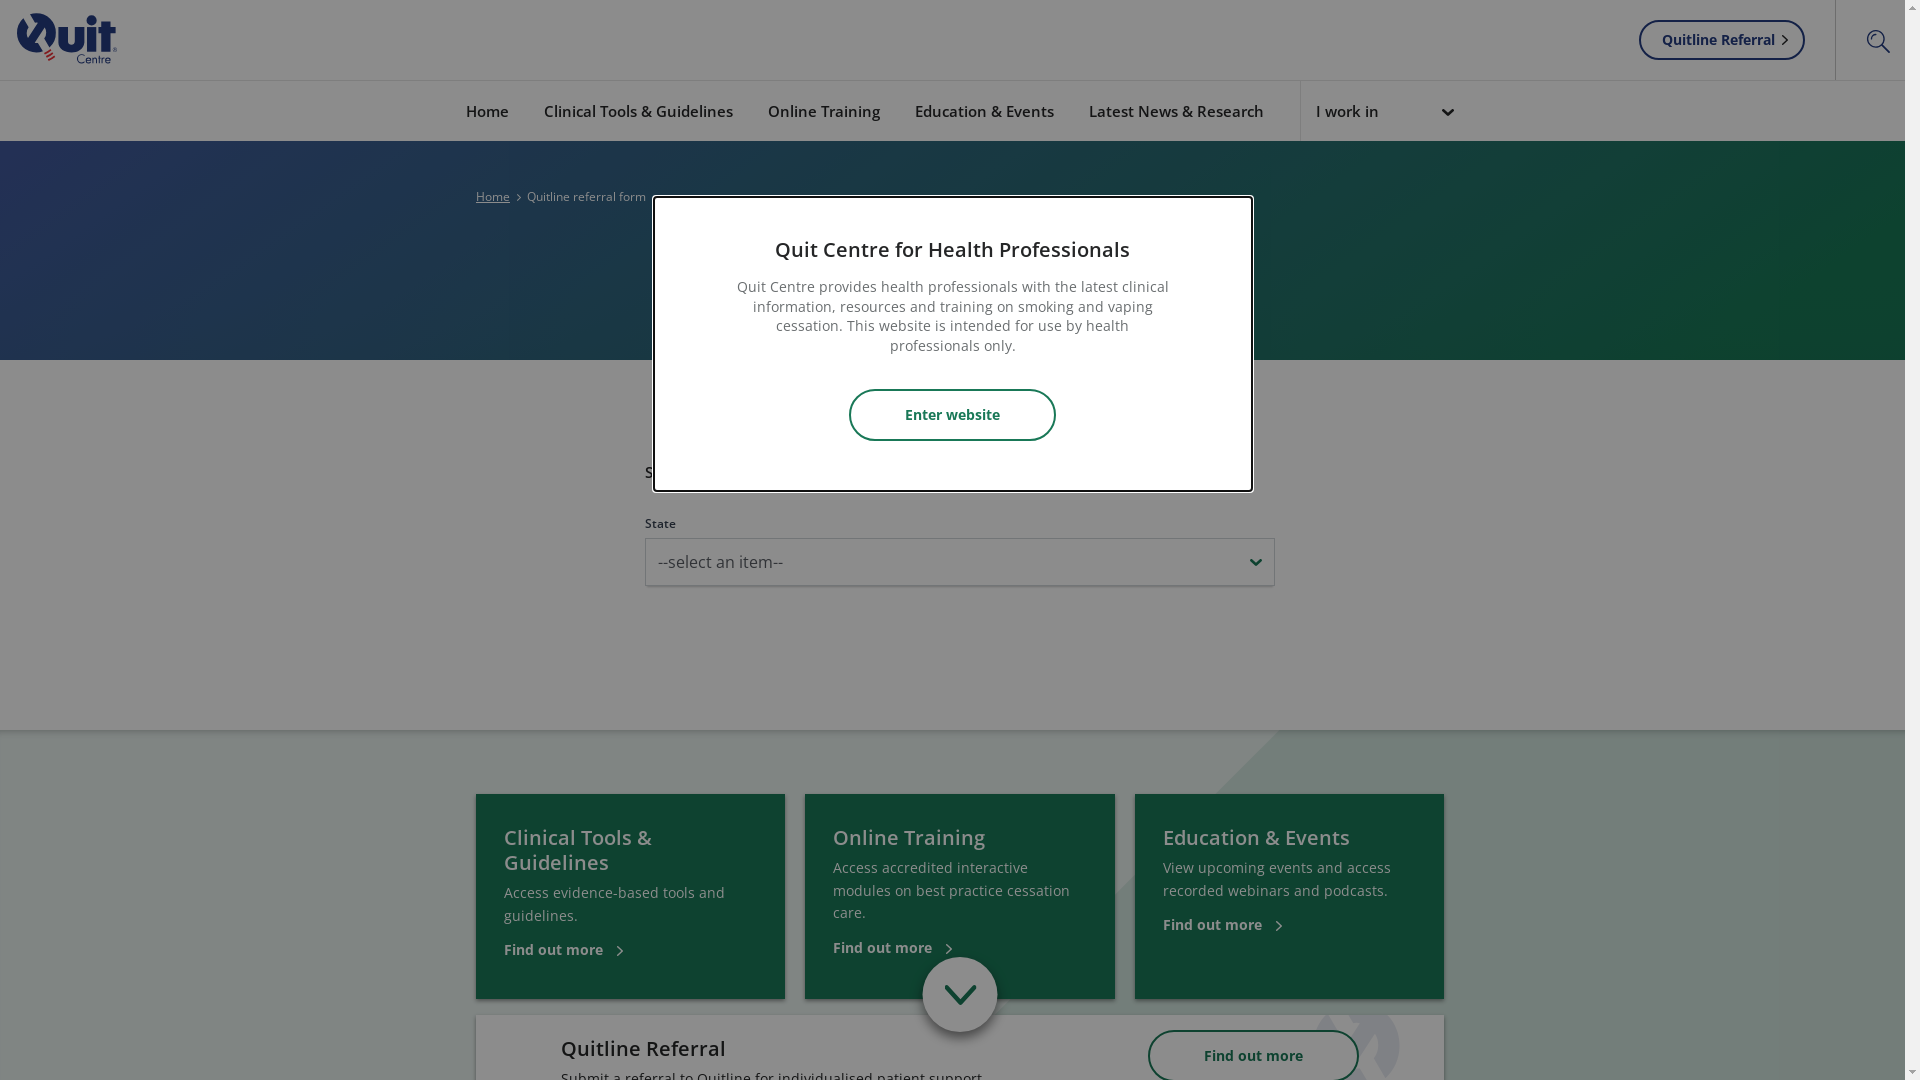  I want to click on Latest News & Research, so click(1176, 110).